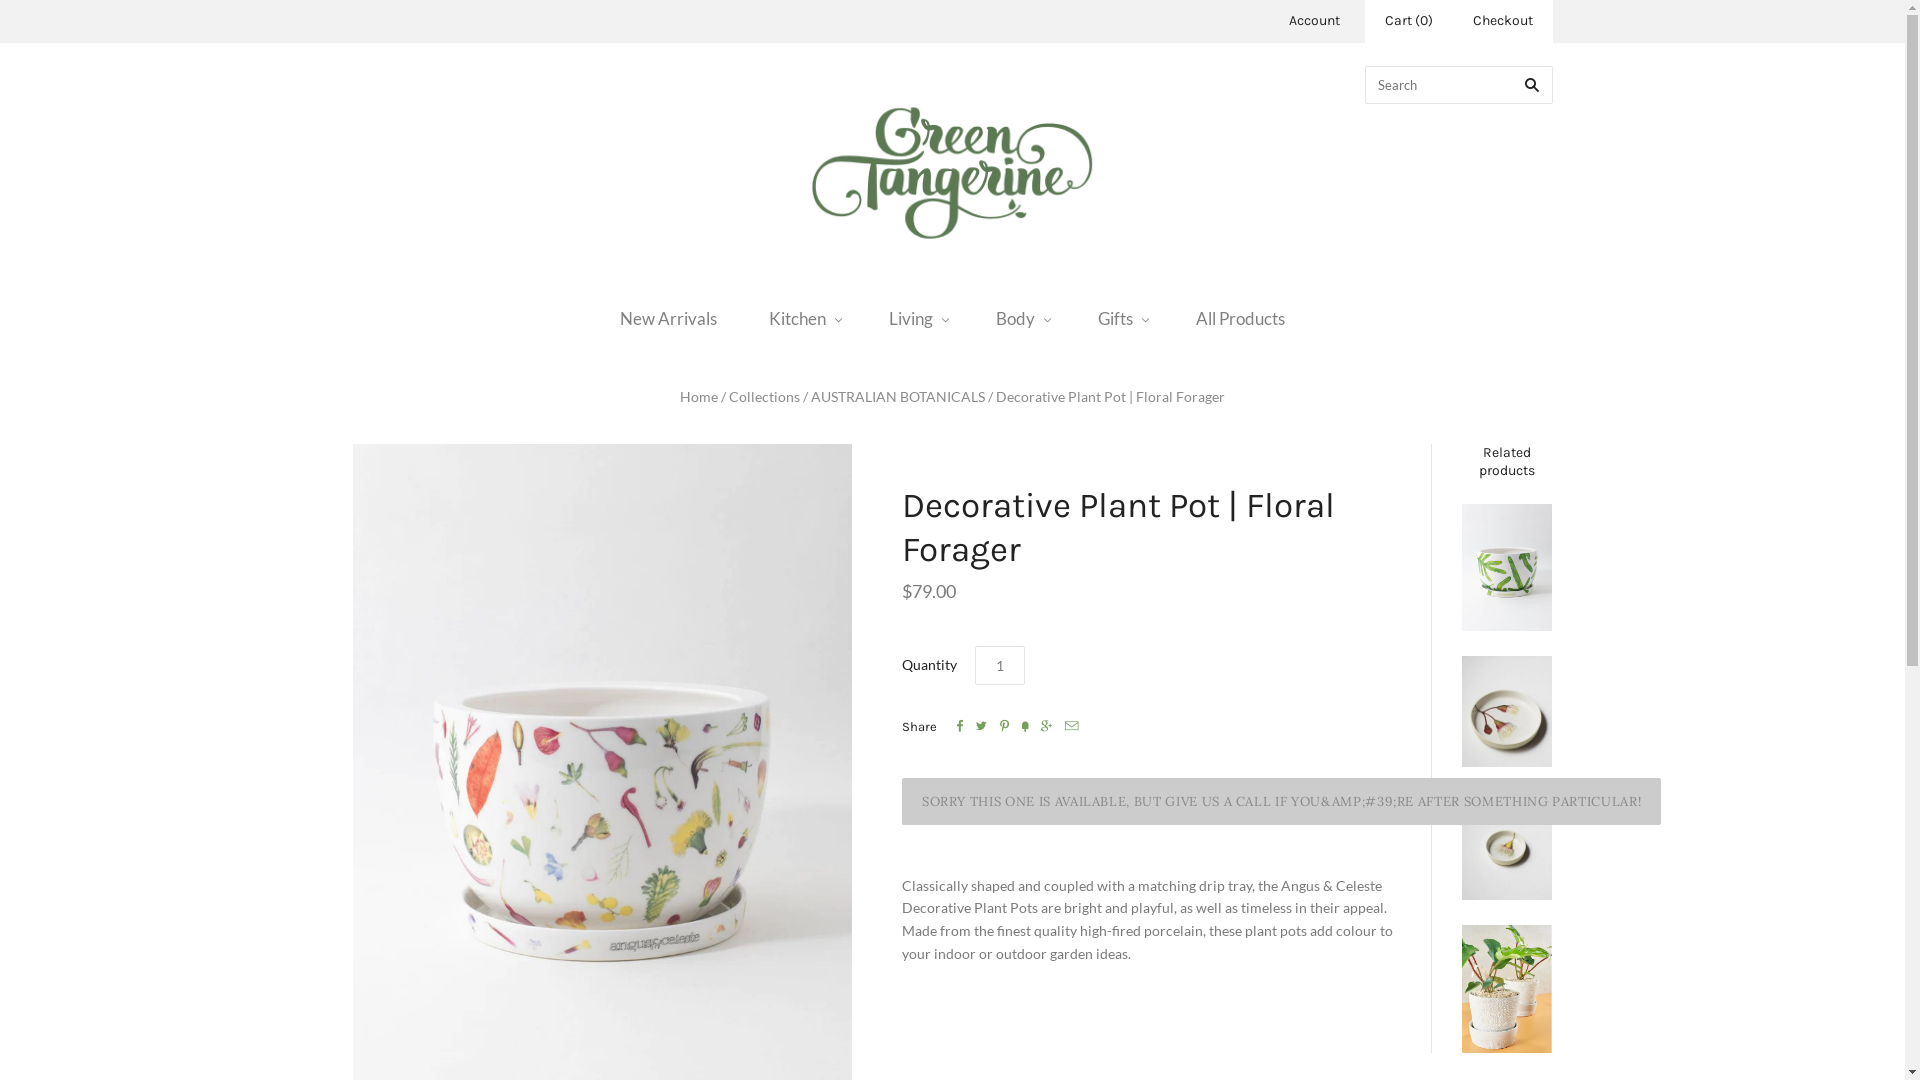 The width and height of the screenshot is (1920, 1080). What do you see at coordinates (1408, 22) in the screenshot?
I see `Cart (0)` at bounding box center [1408, 22].